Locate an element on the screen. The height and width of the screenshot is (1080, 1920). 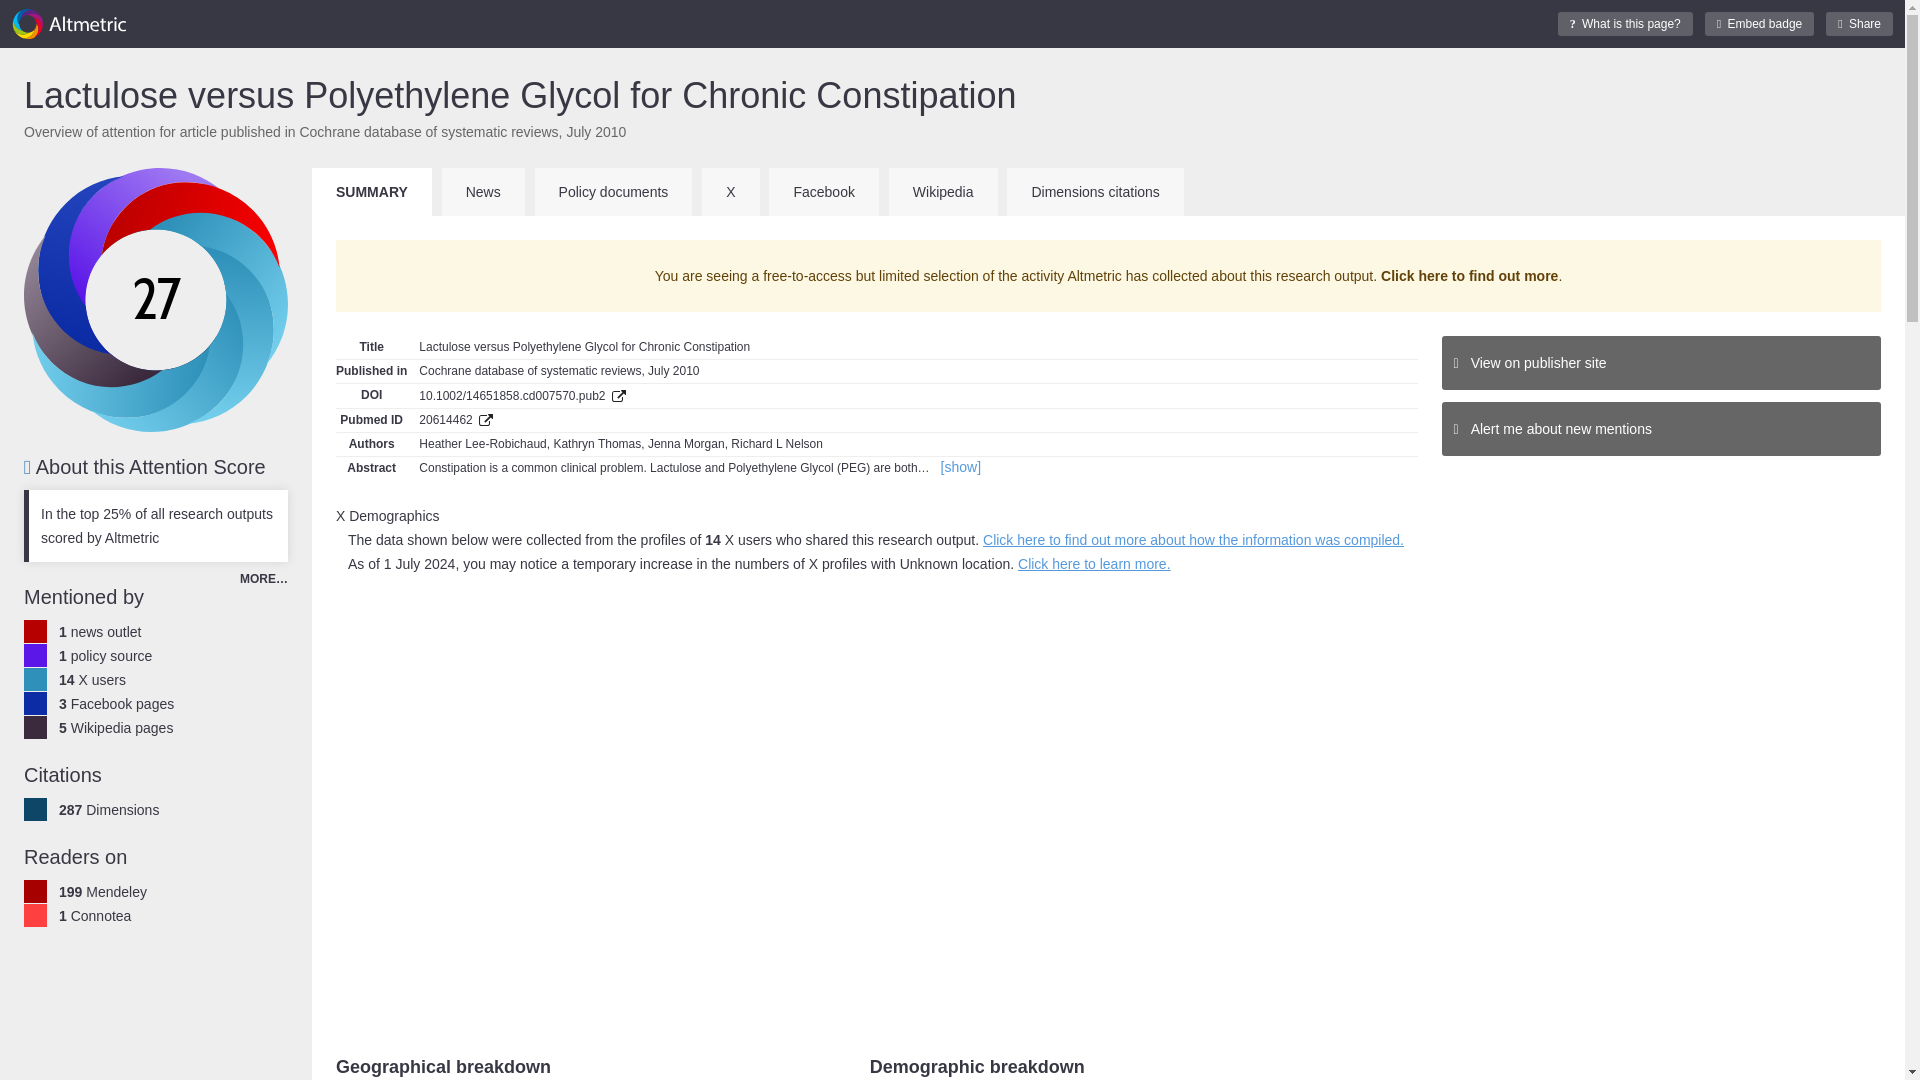
5 Wikipedia pages is located at coordinates (116, 728).